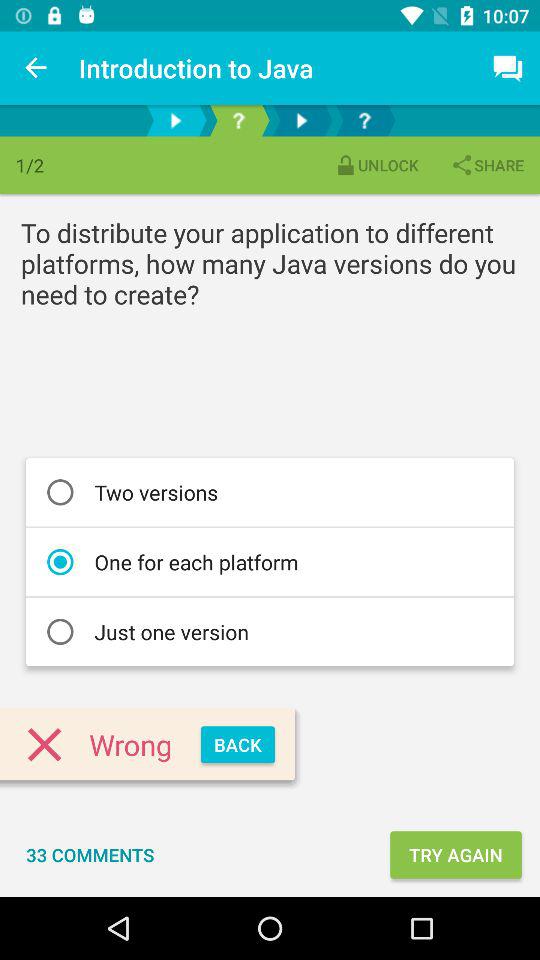 The width and height of the screenshot is (540, 960). Describe the element at coordinates (238, 120) in the screenshot. I see `see why the answer is wrong` at that location.